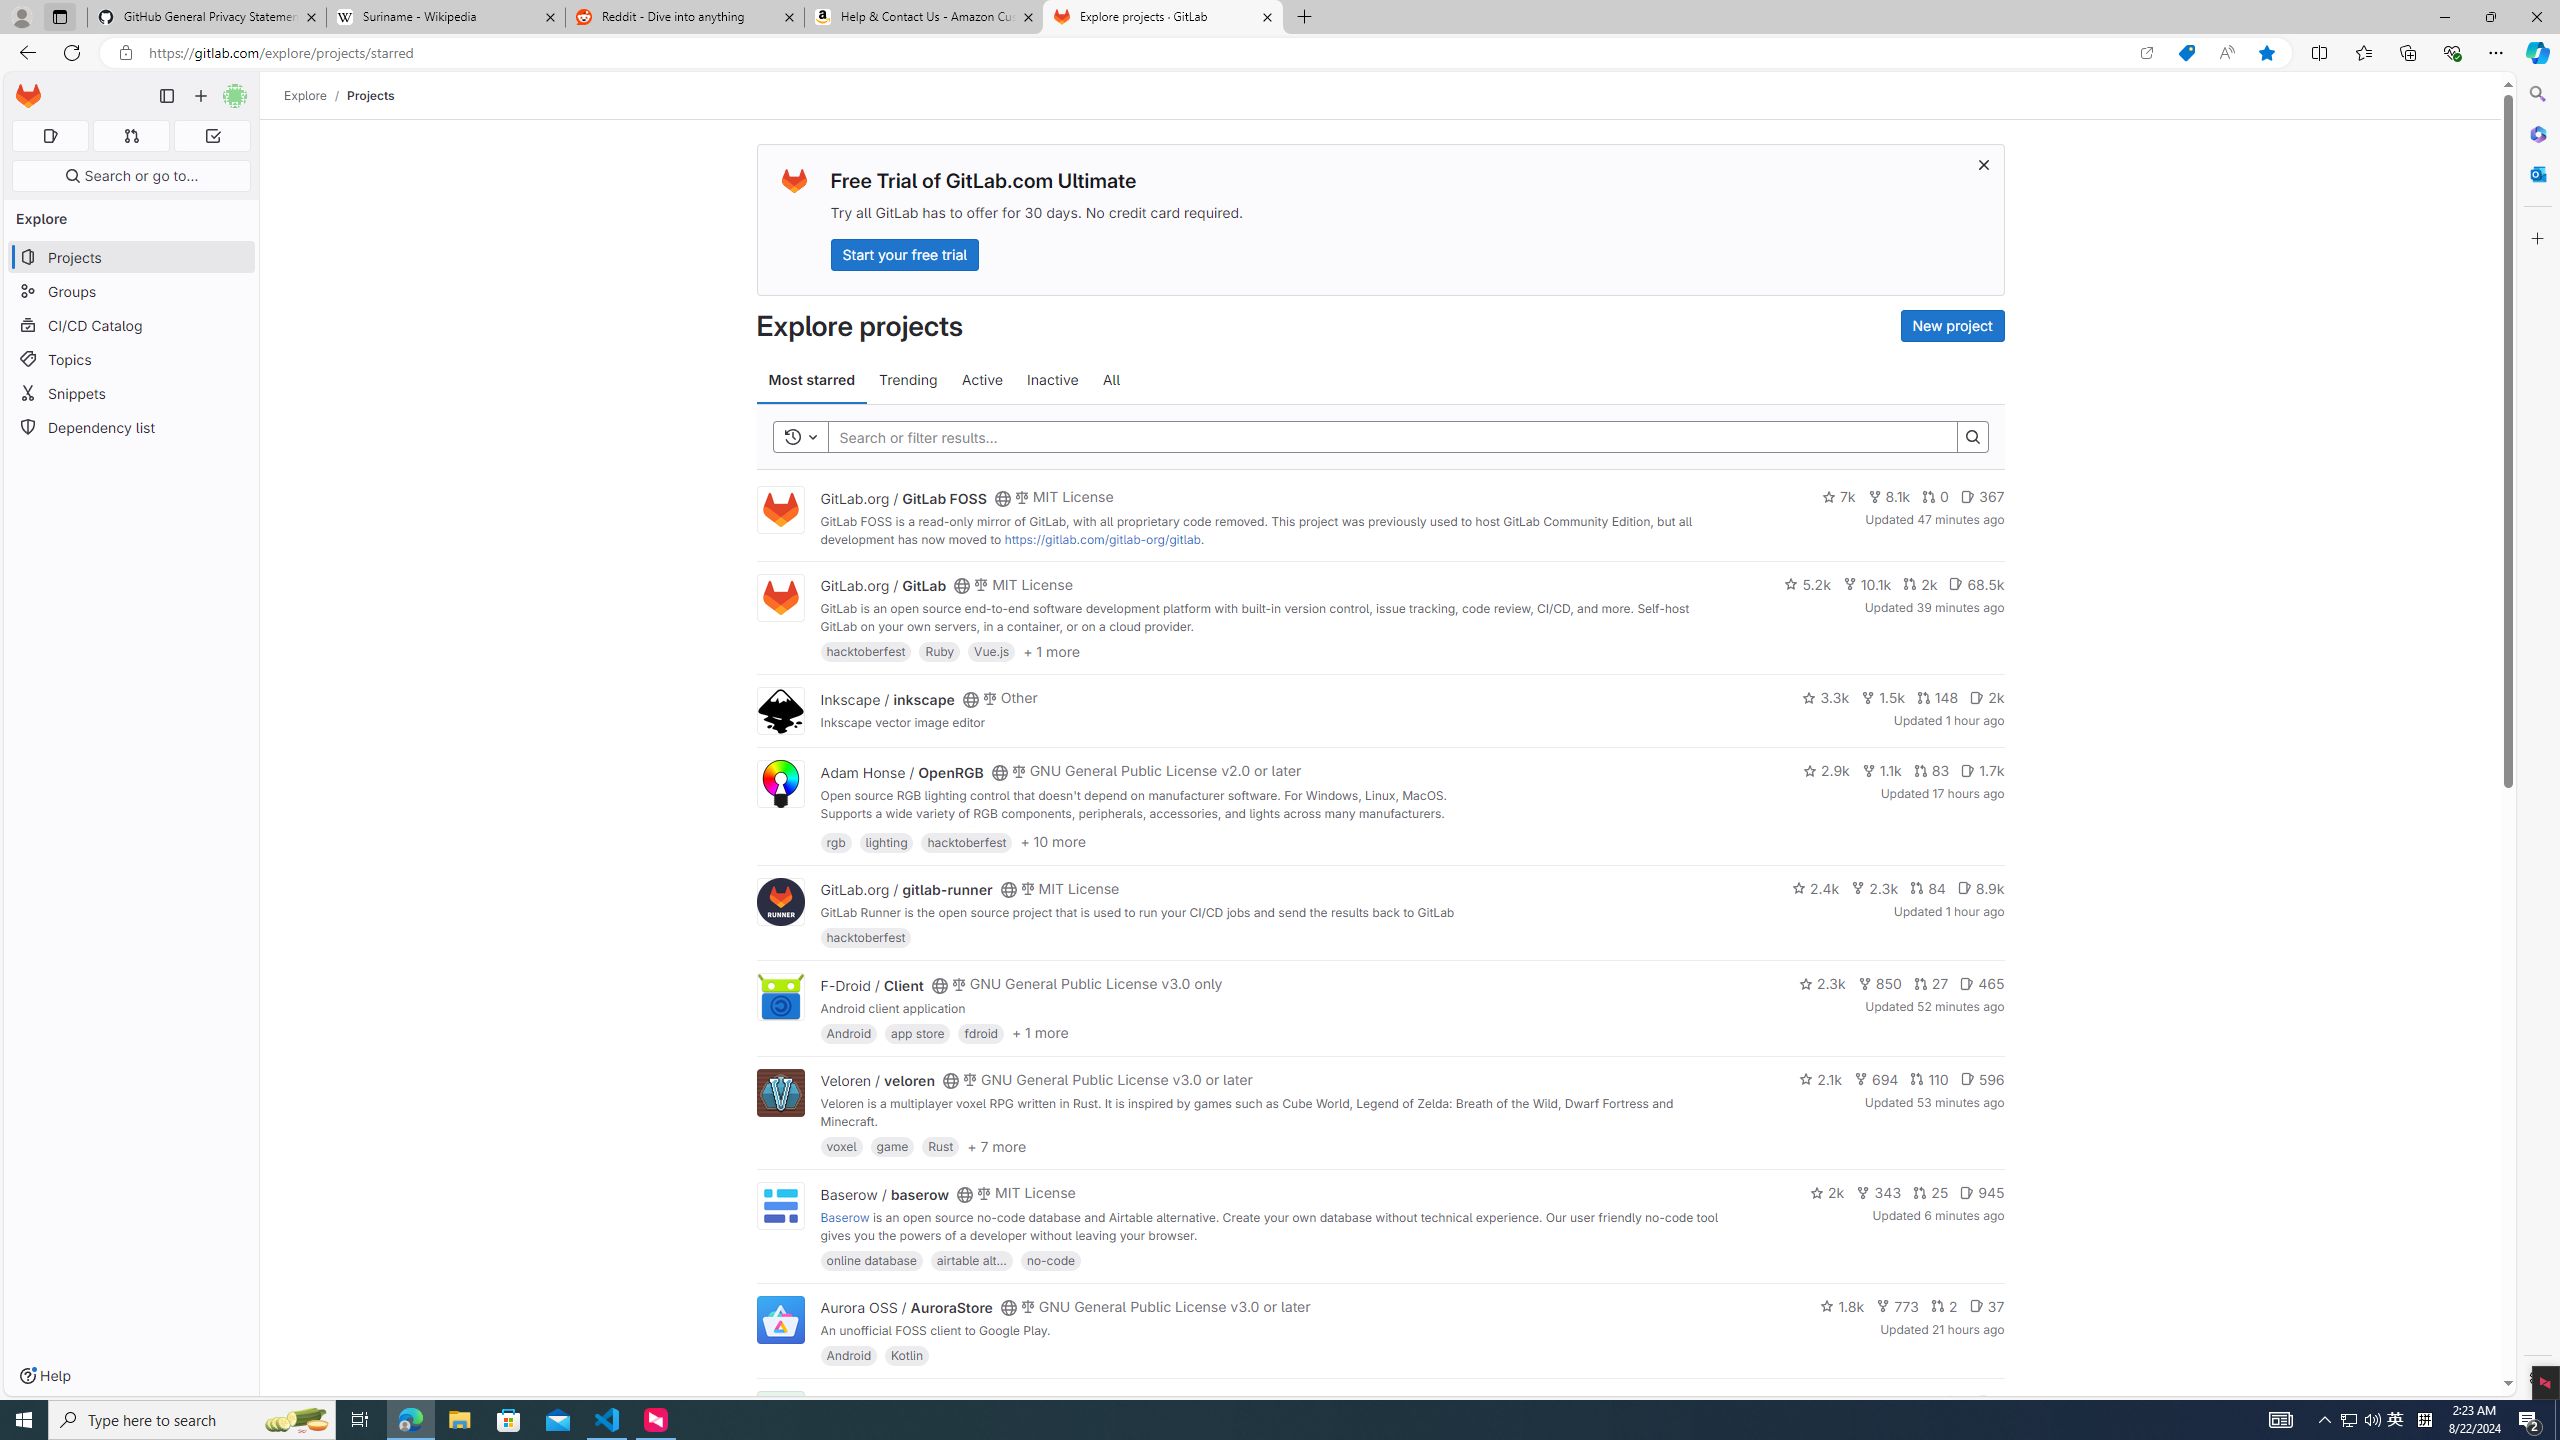  I want to click on 5.2k, so click(1807, 584).